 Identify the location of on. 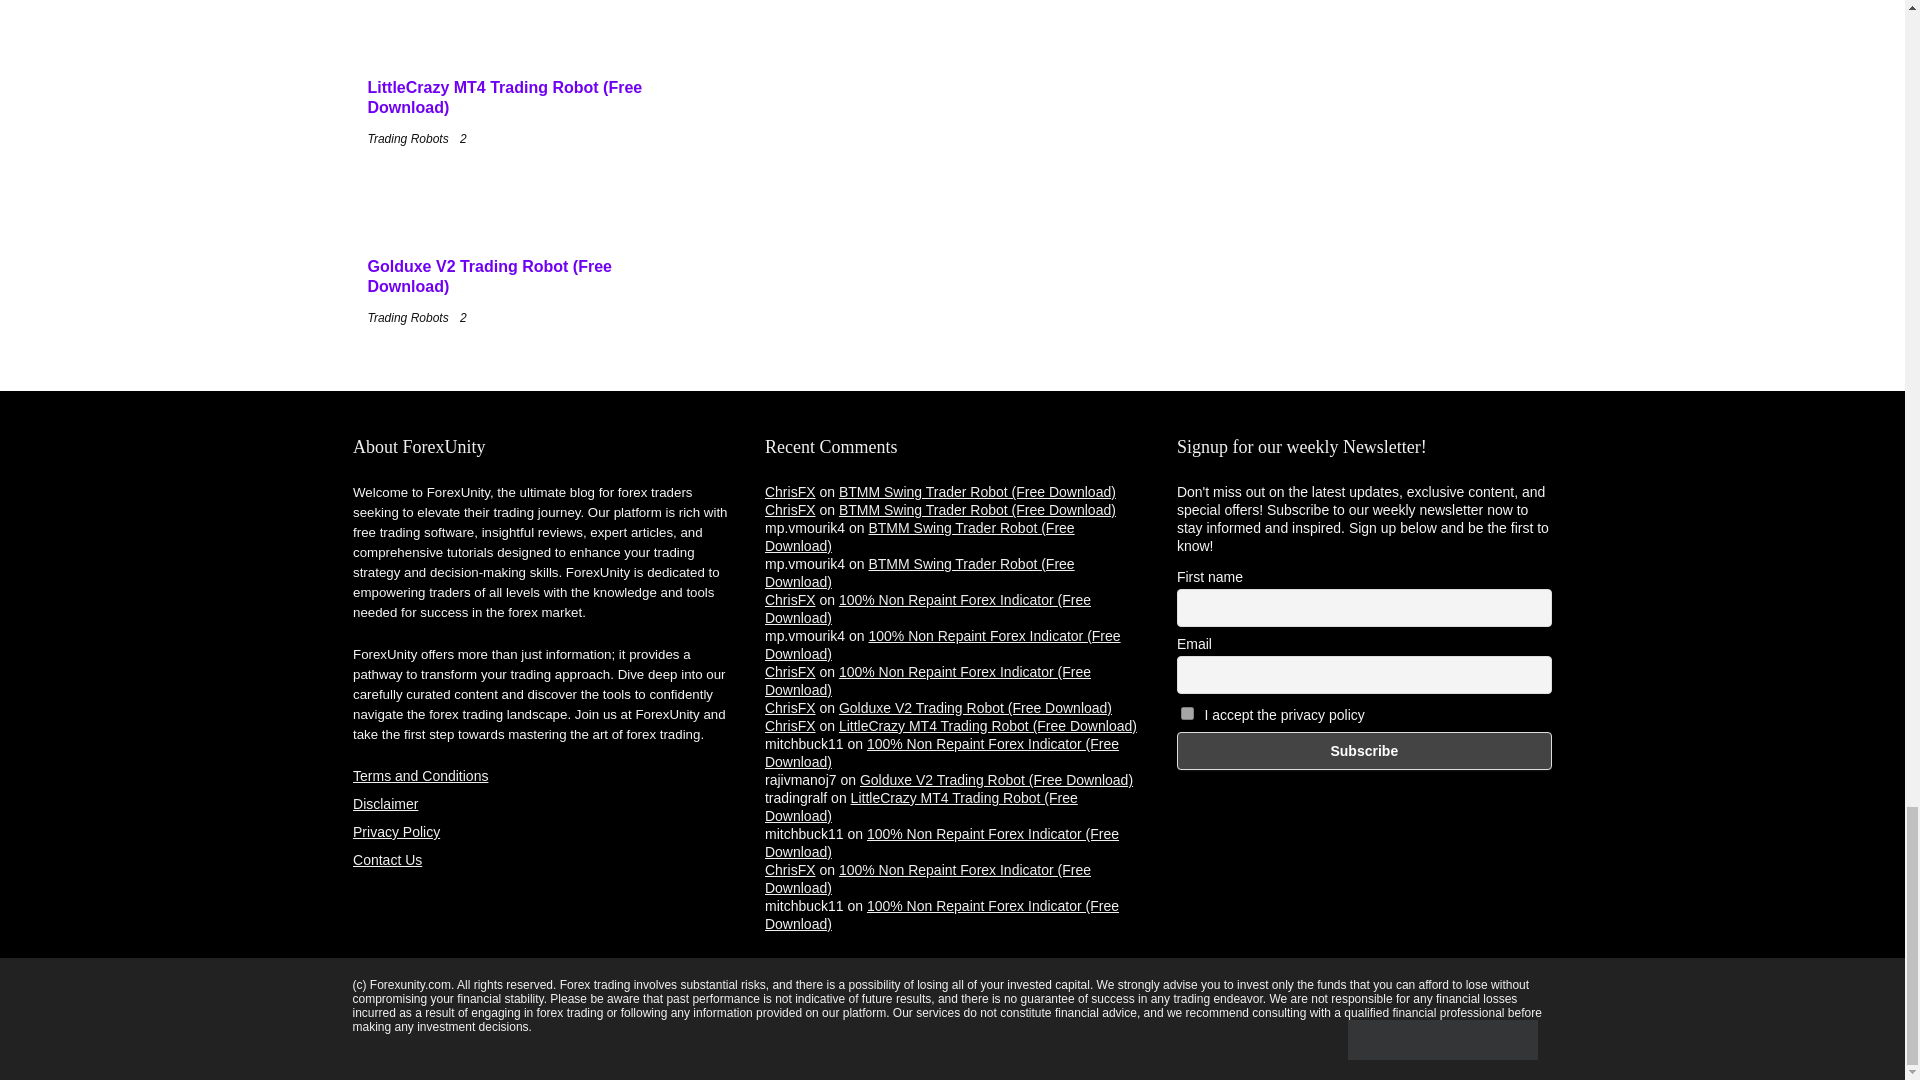
(1187, 714).